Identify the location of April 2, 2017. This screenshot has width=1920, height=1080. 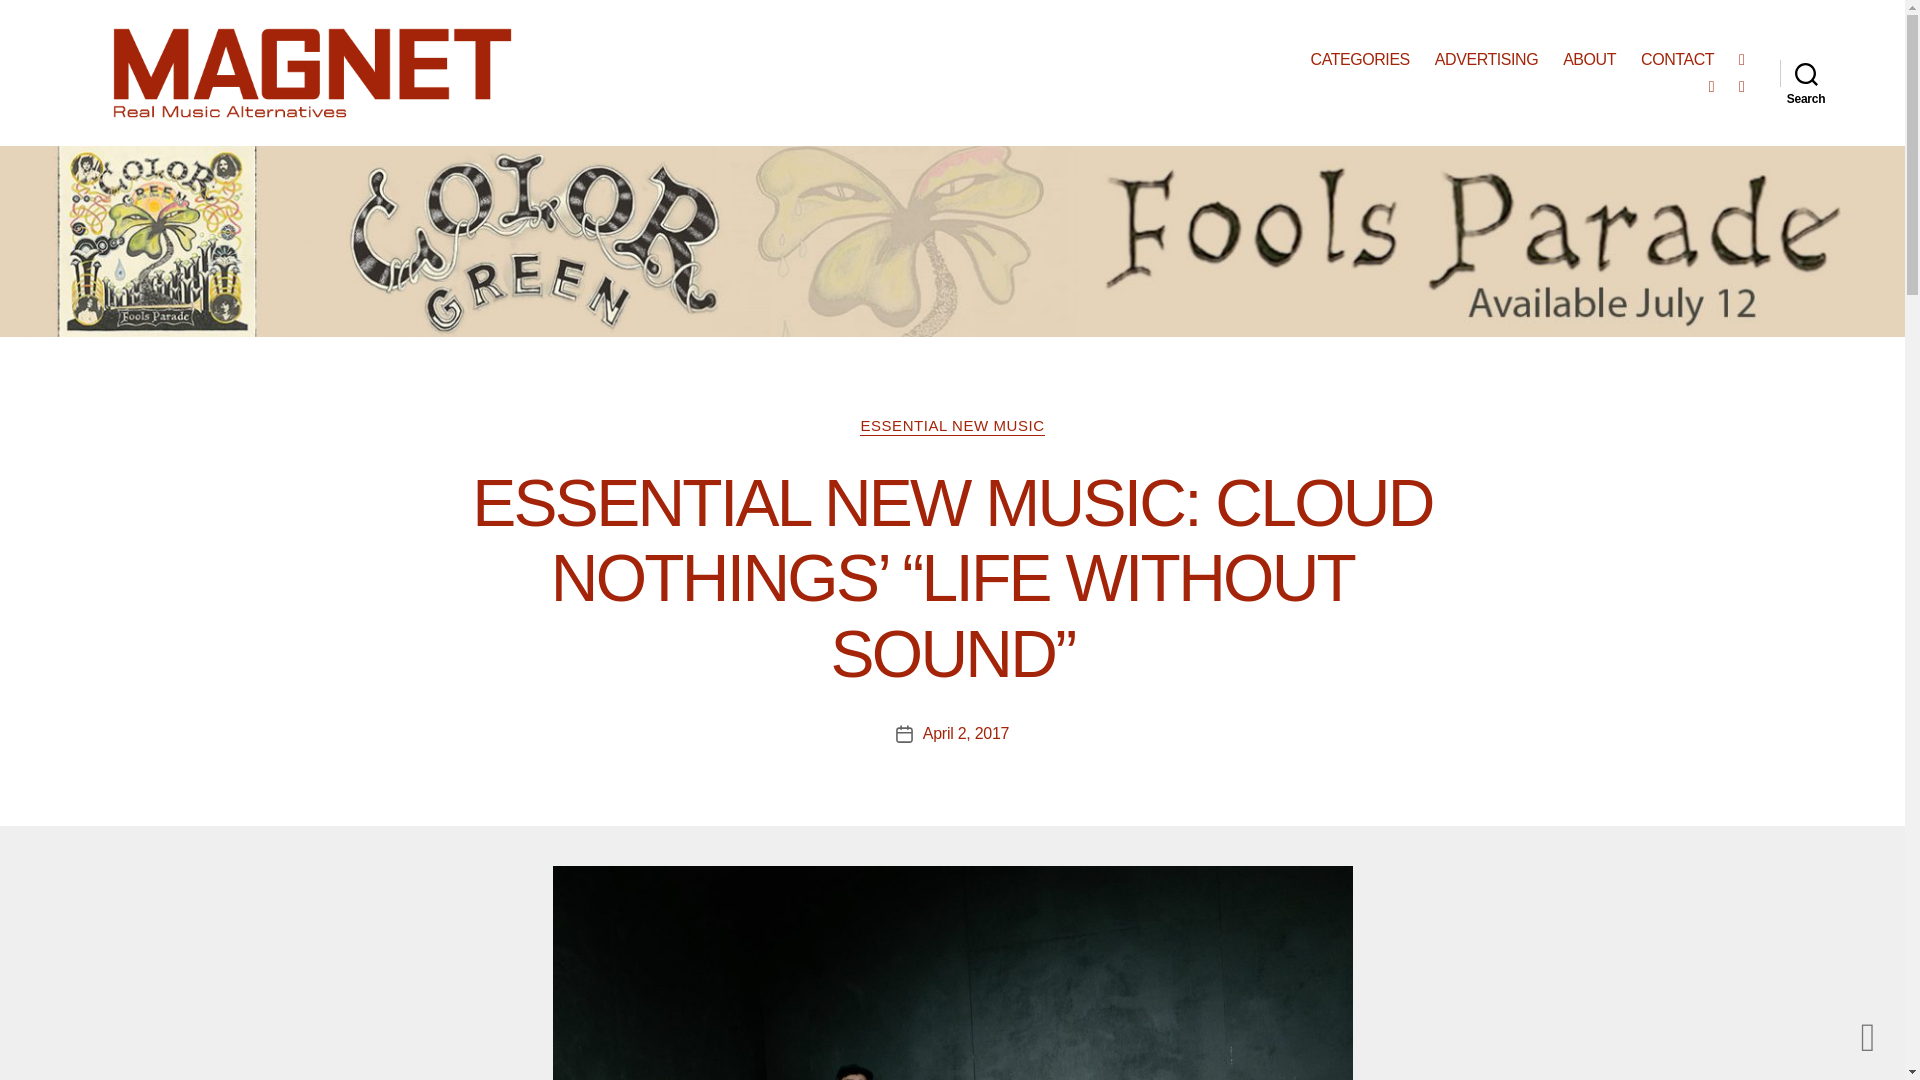
(966, 732).